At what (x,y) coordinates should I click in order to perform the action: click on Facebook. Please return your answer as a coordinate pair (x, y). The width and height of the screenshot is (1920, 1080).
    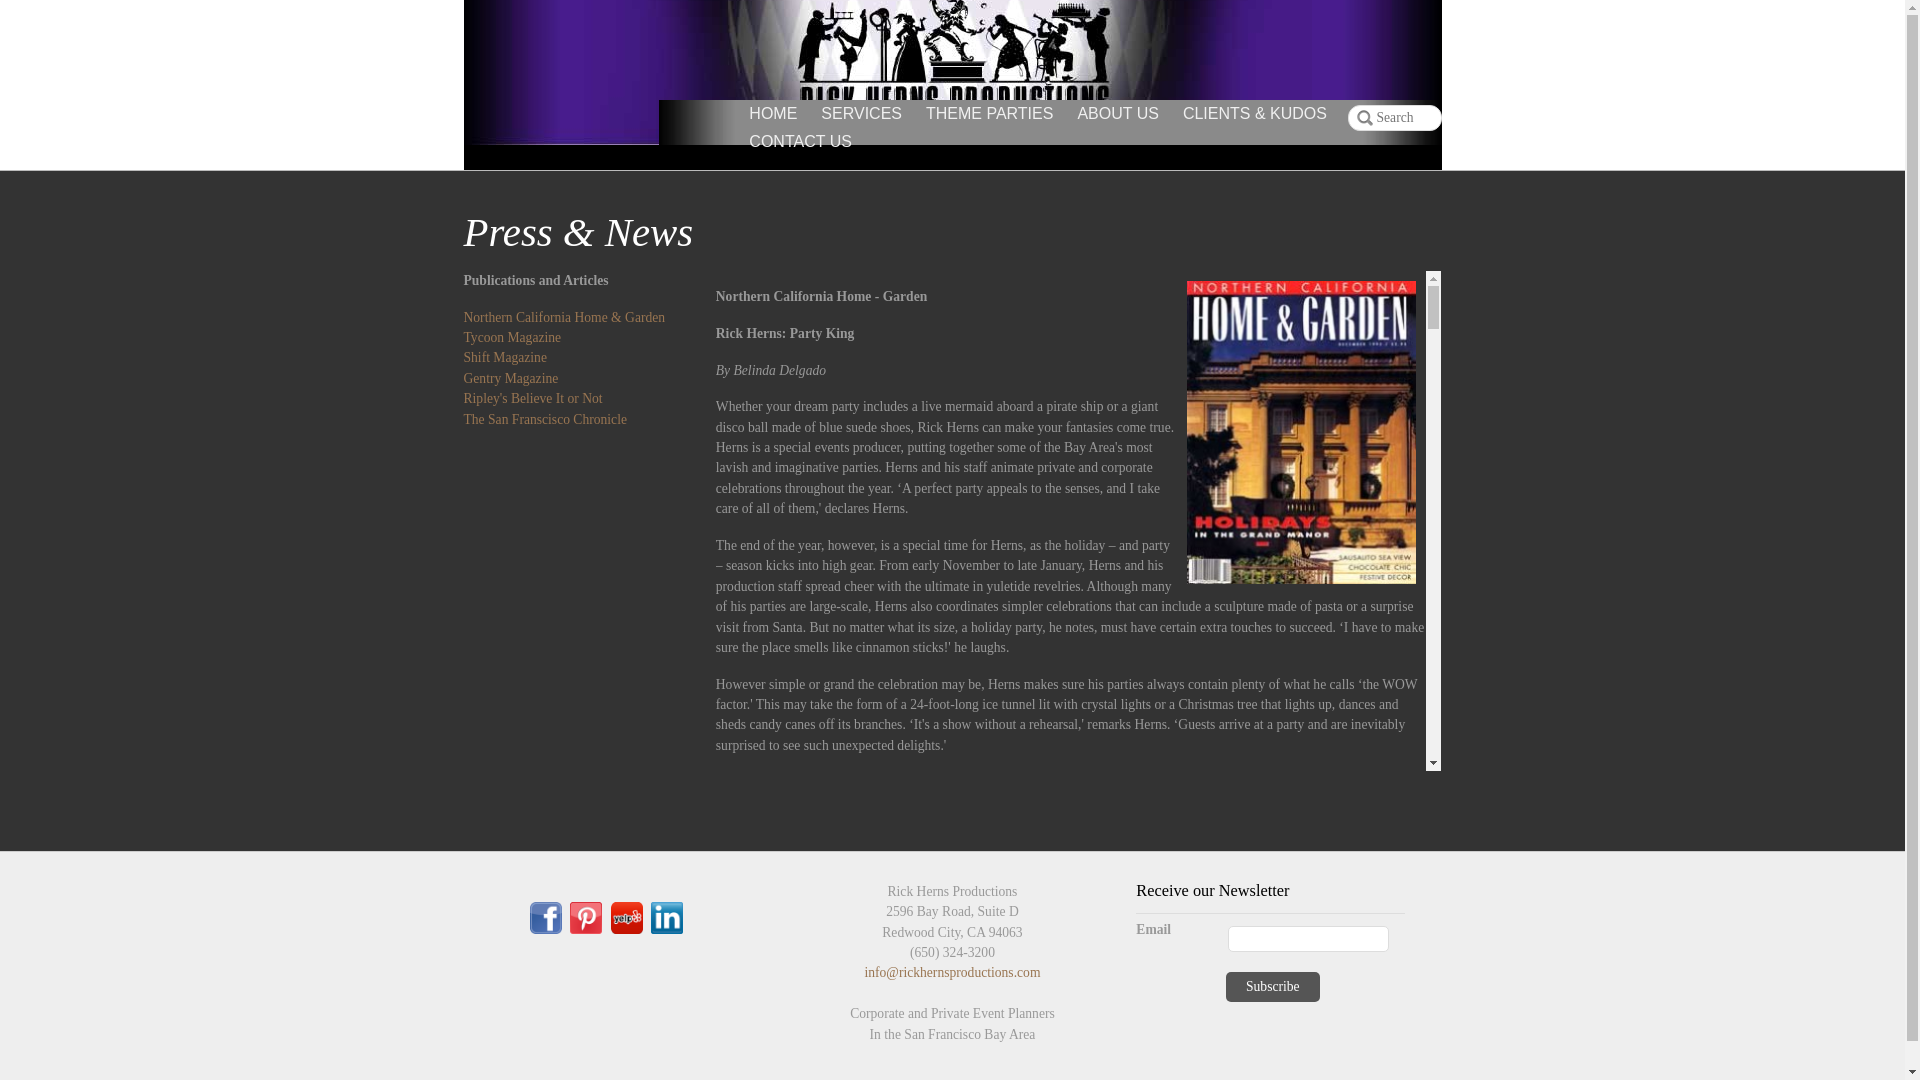
    Looking at the image, I should click on (546, 916).